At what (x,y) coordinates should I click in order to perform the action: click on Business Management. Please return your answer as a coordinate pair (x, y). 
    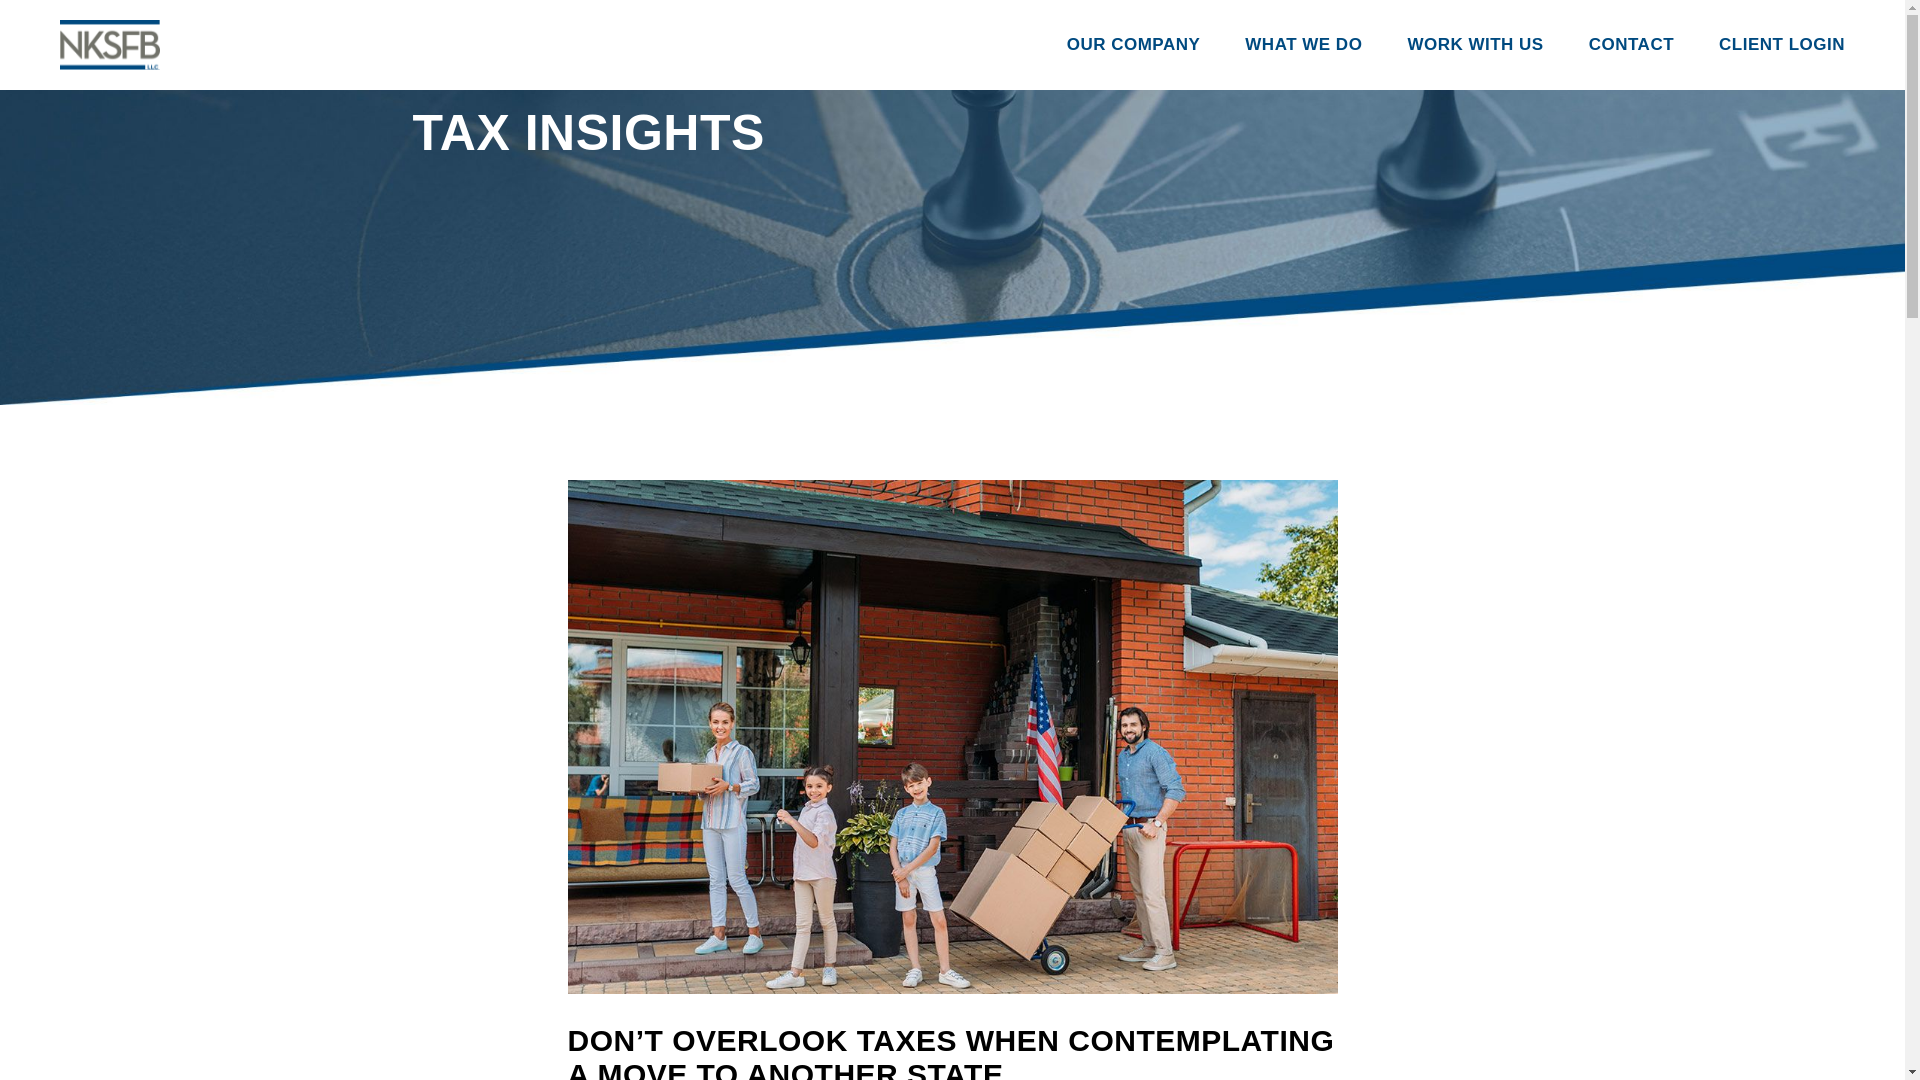
    Looking at the image, I should click on (1438, 92).